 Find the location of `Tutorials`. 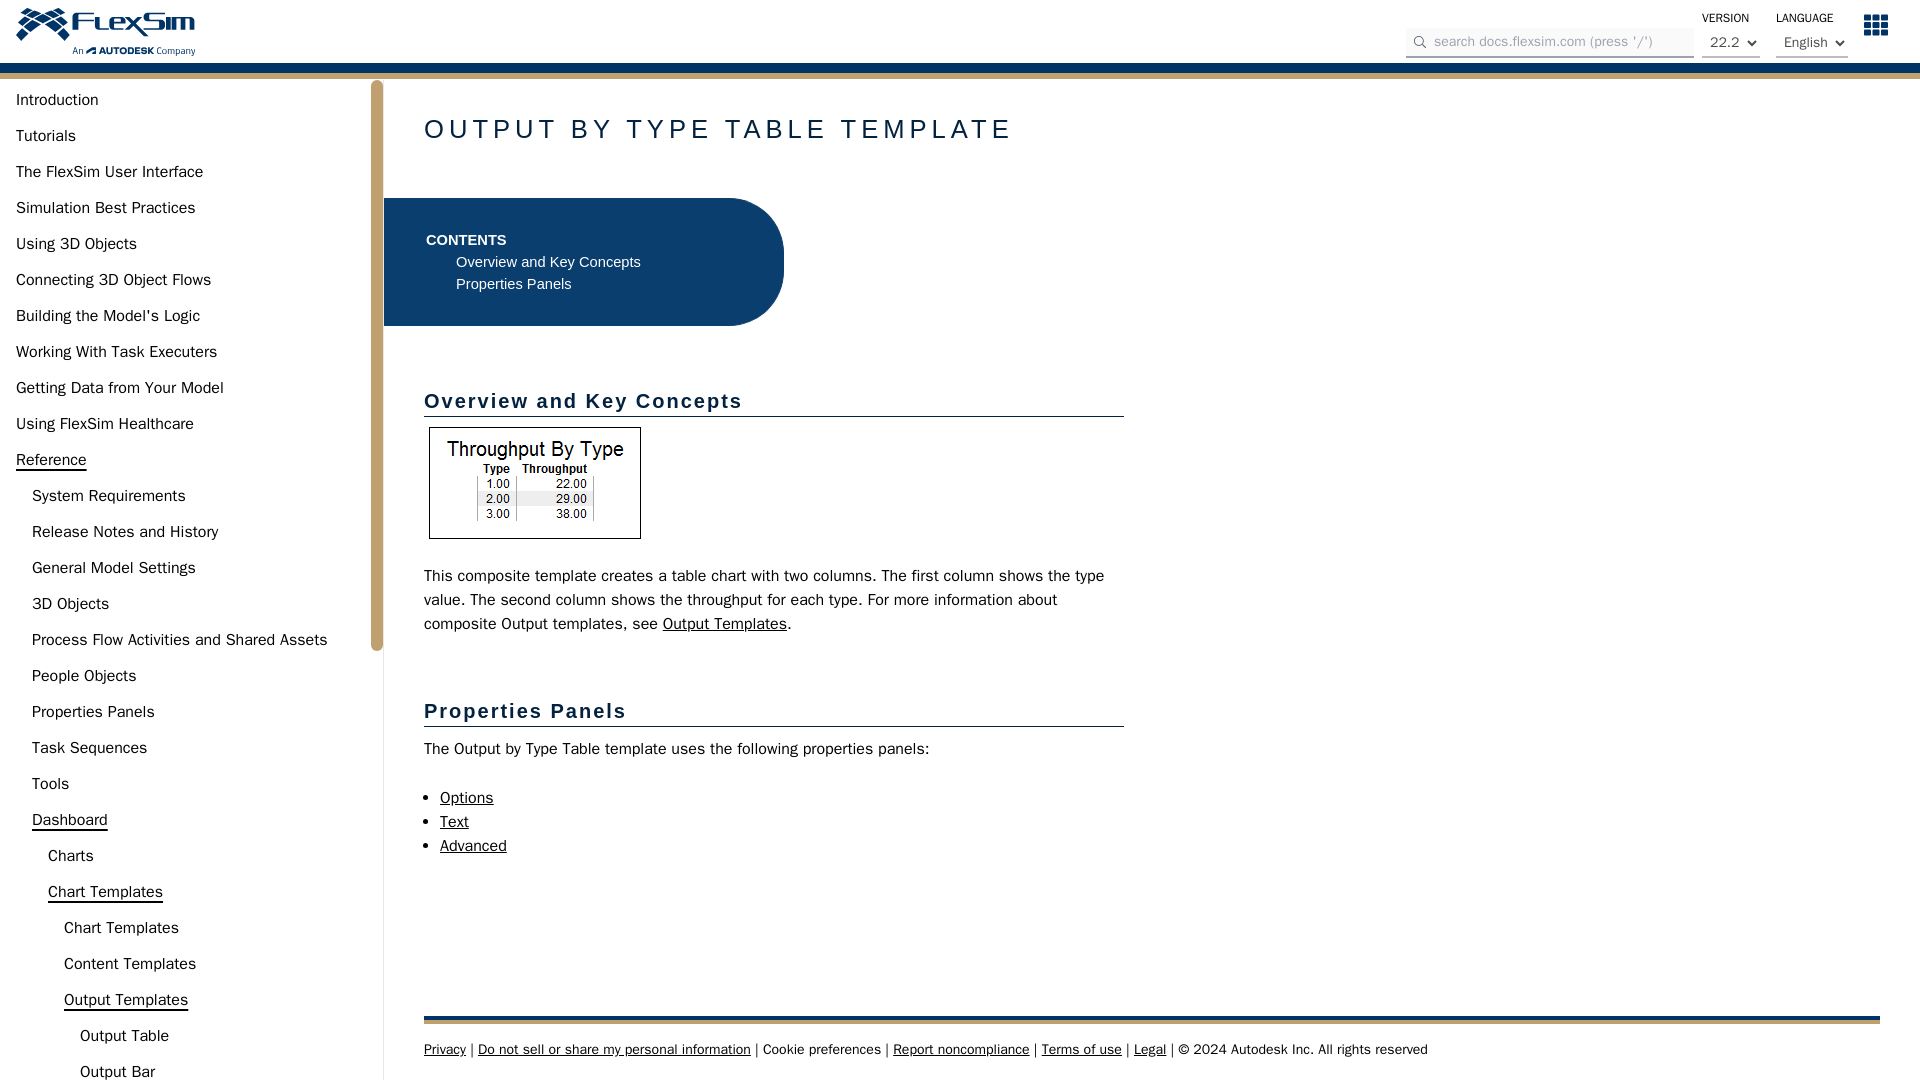

Tutorials is located at coordinates (46, 136).